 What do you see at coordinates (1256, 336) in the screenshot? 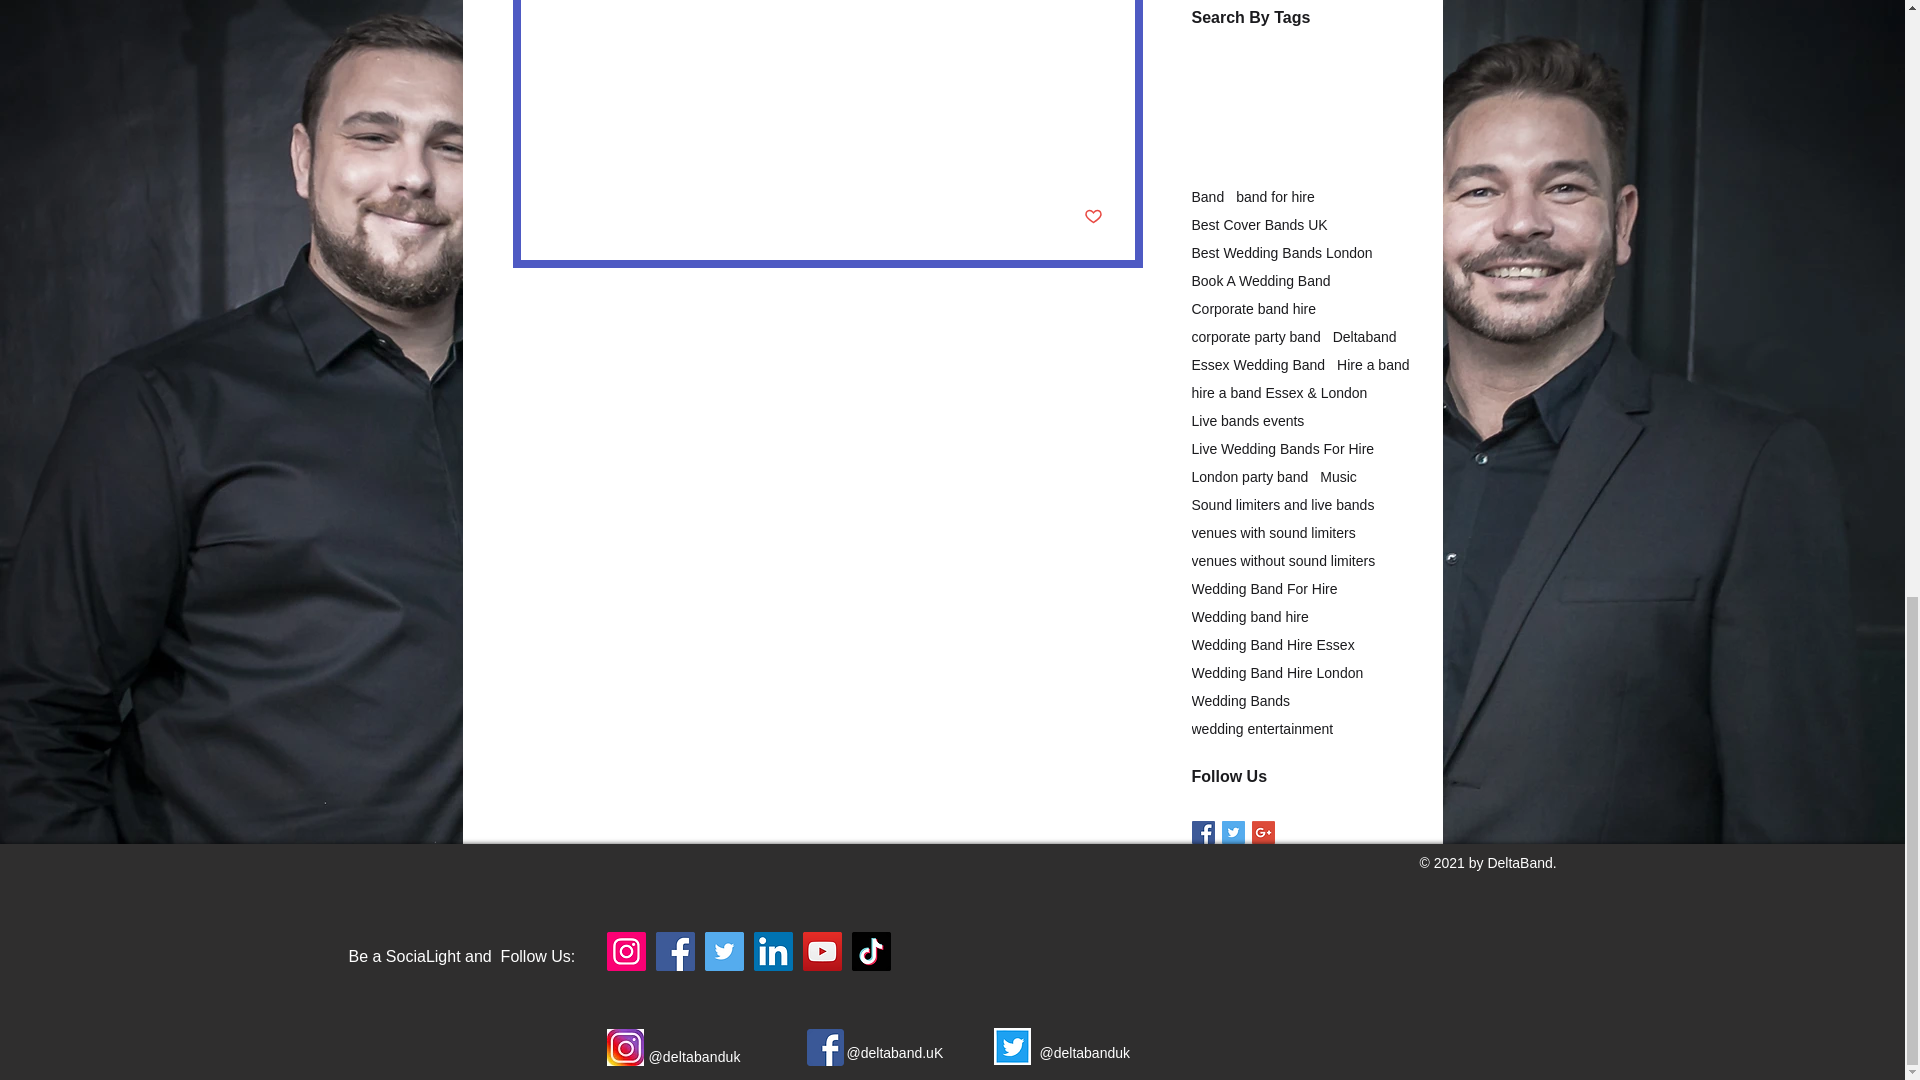
I see `corporate party band` at bounding box center [1256, 336].